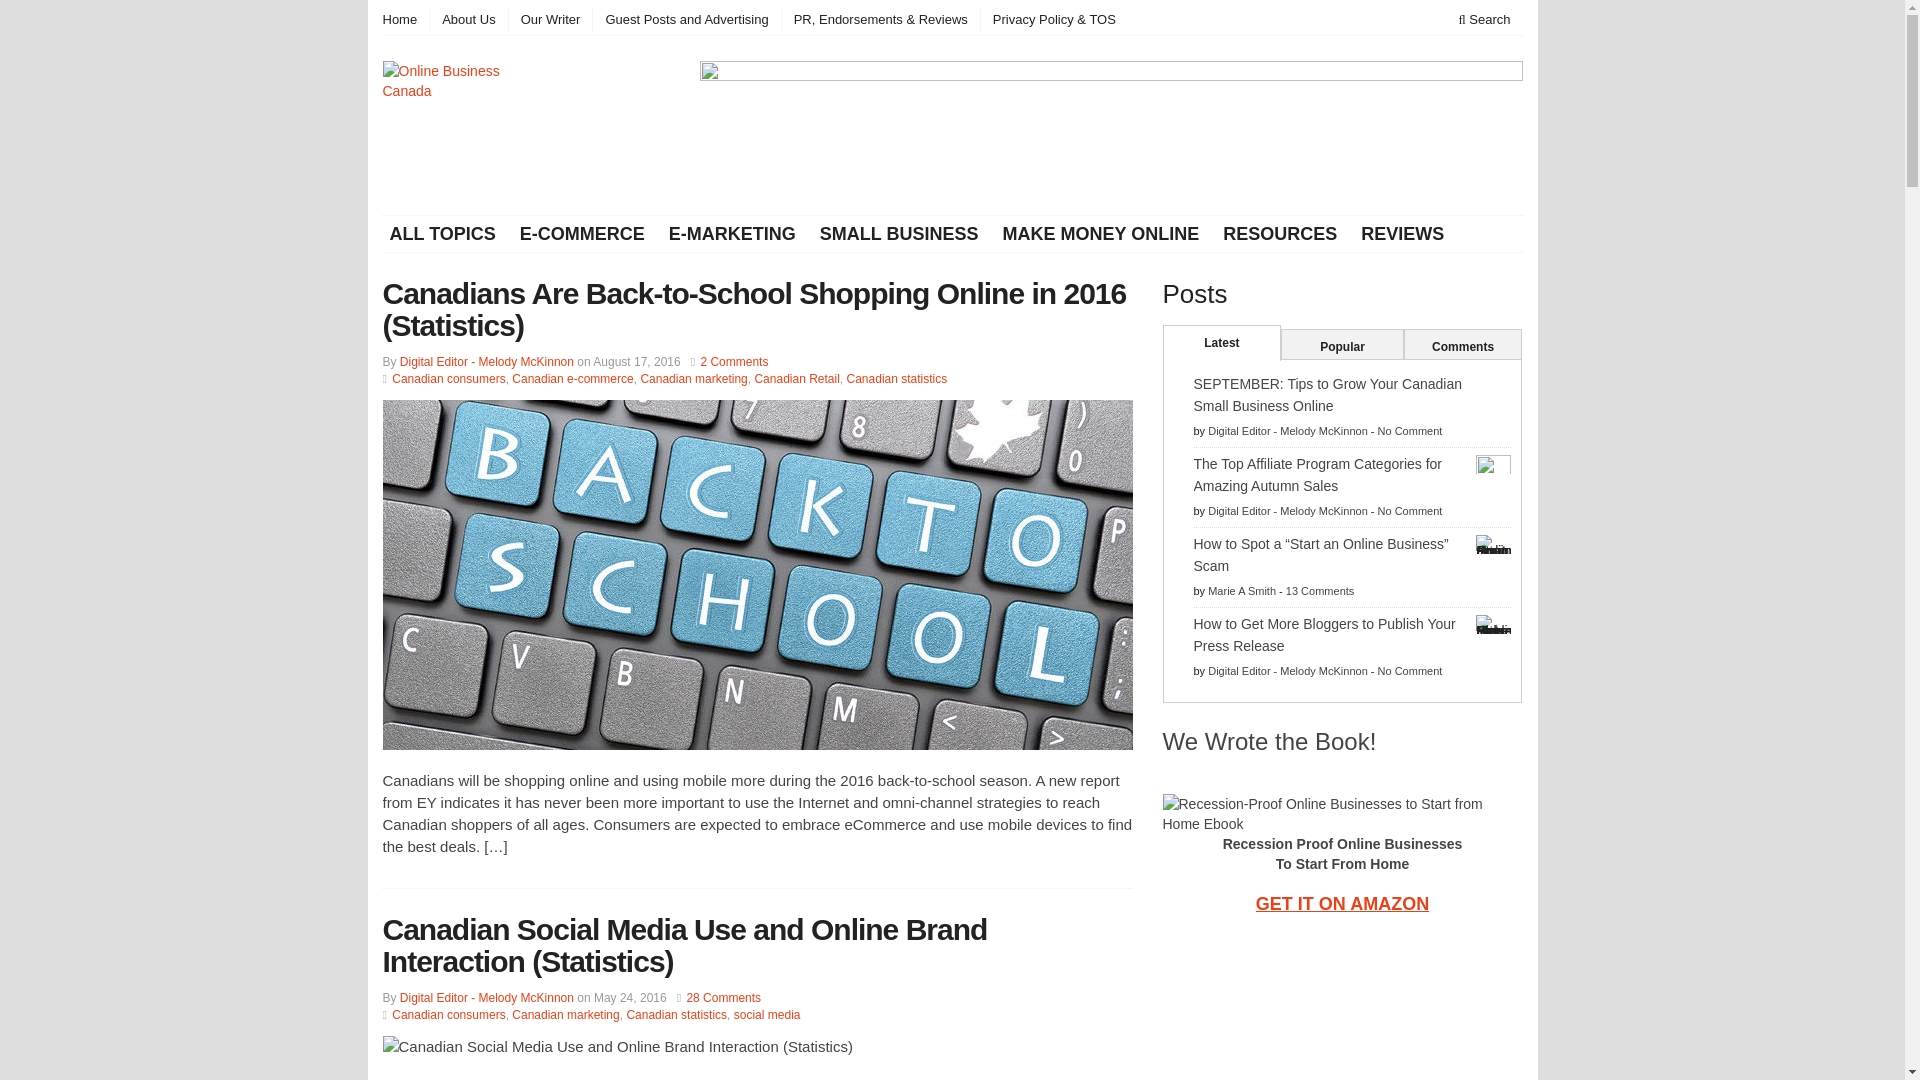 Image resolution: width=1920 pixels, height=1080 pixels. I want to click on Social Media Use in Canada, so click(757, 1058).